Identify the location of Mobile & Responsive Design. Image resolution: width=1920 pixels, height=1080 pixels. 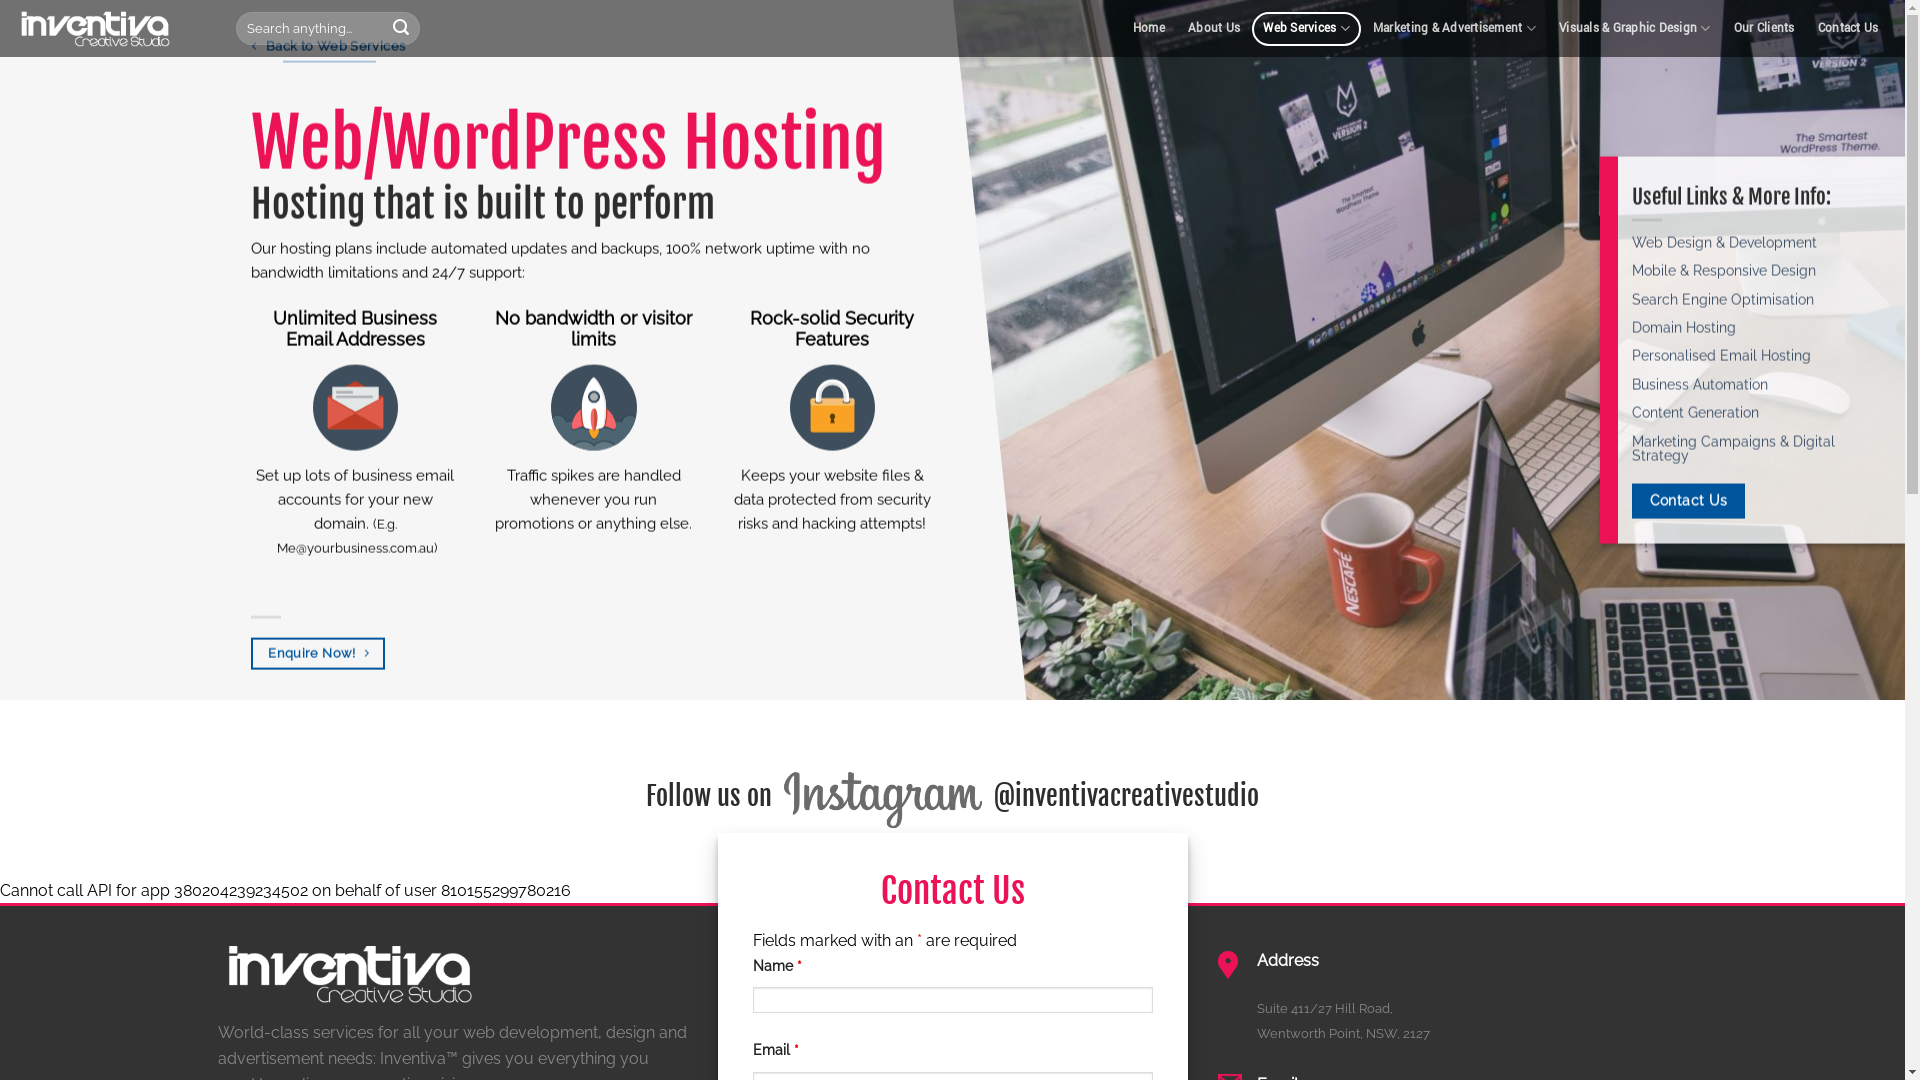
(1724, 271).